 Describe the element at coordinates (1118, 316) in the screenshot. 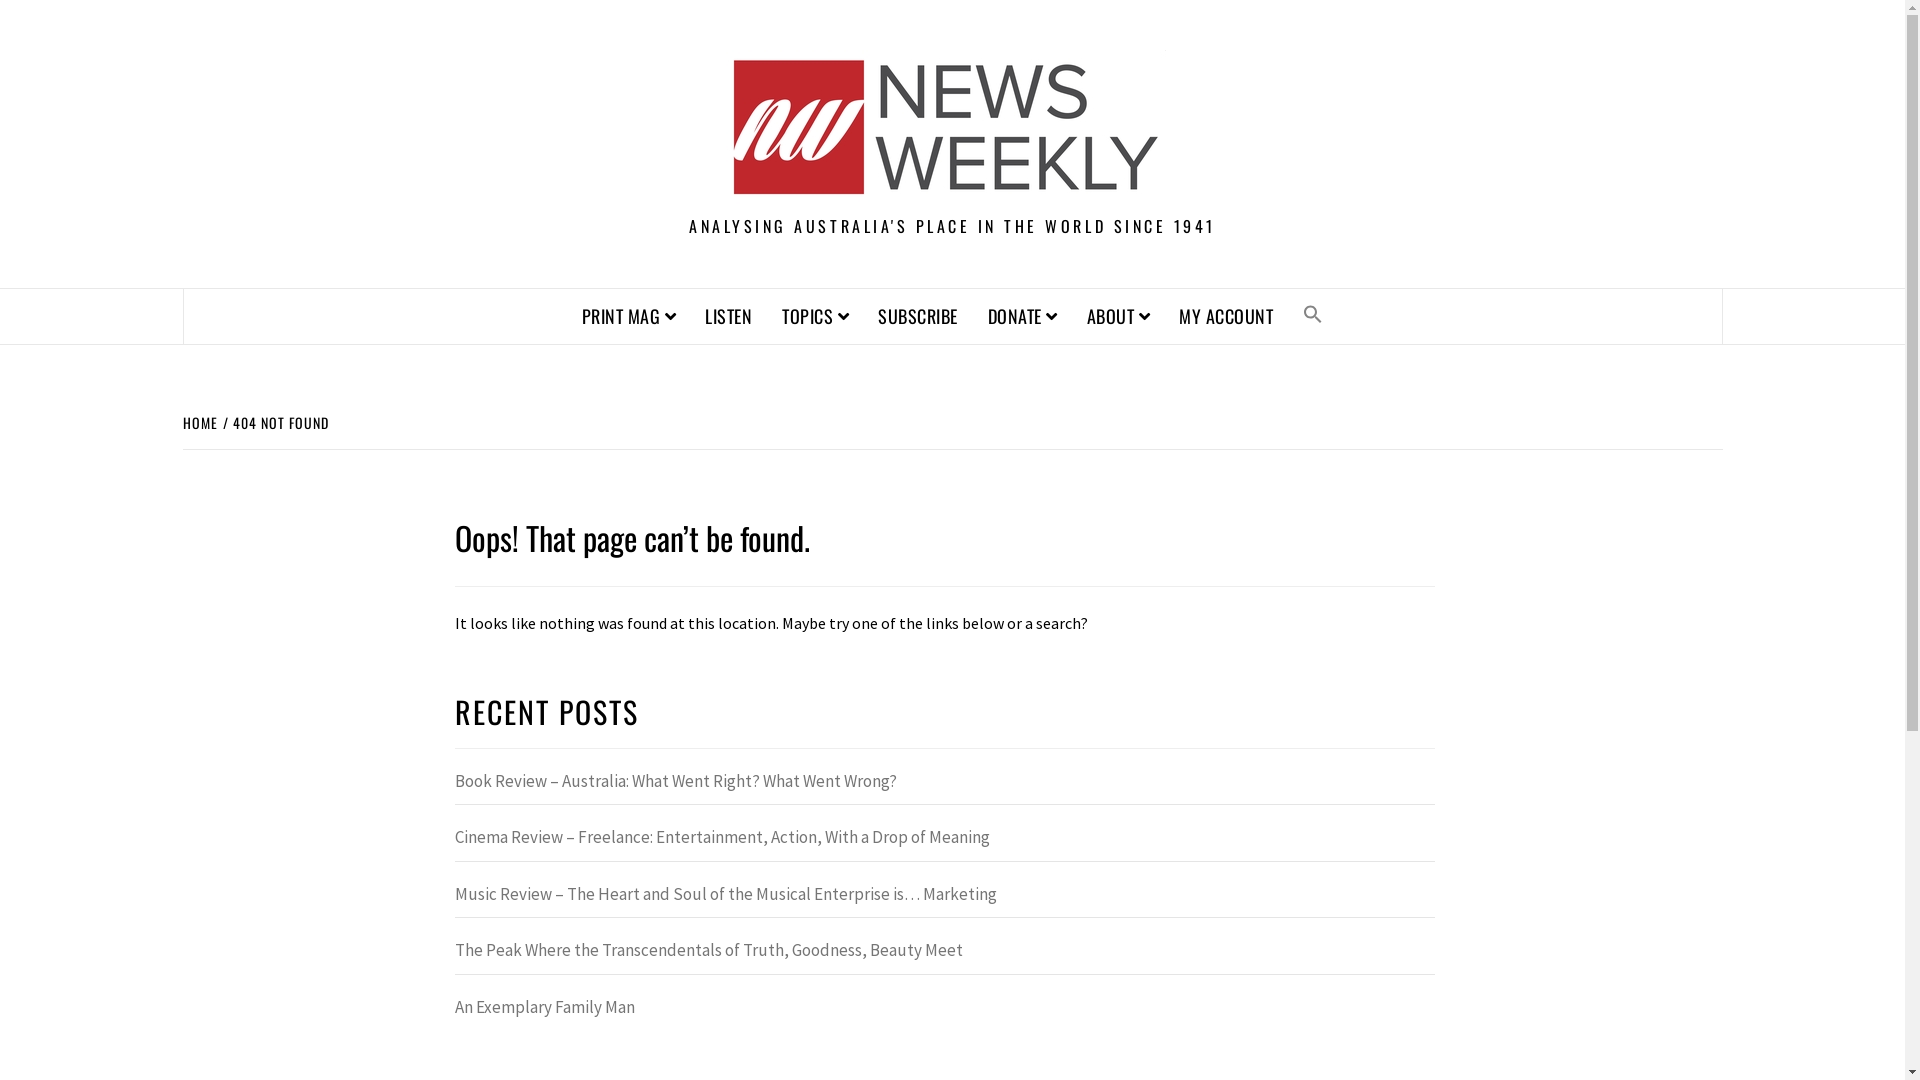

I see `ABOUT` at that location.